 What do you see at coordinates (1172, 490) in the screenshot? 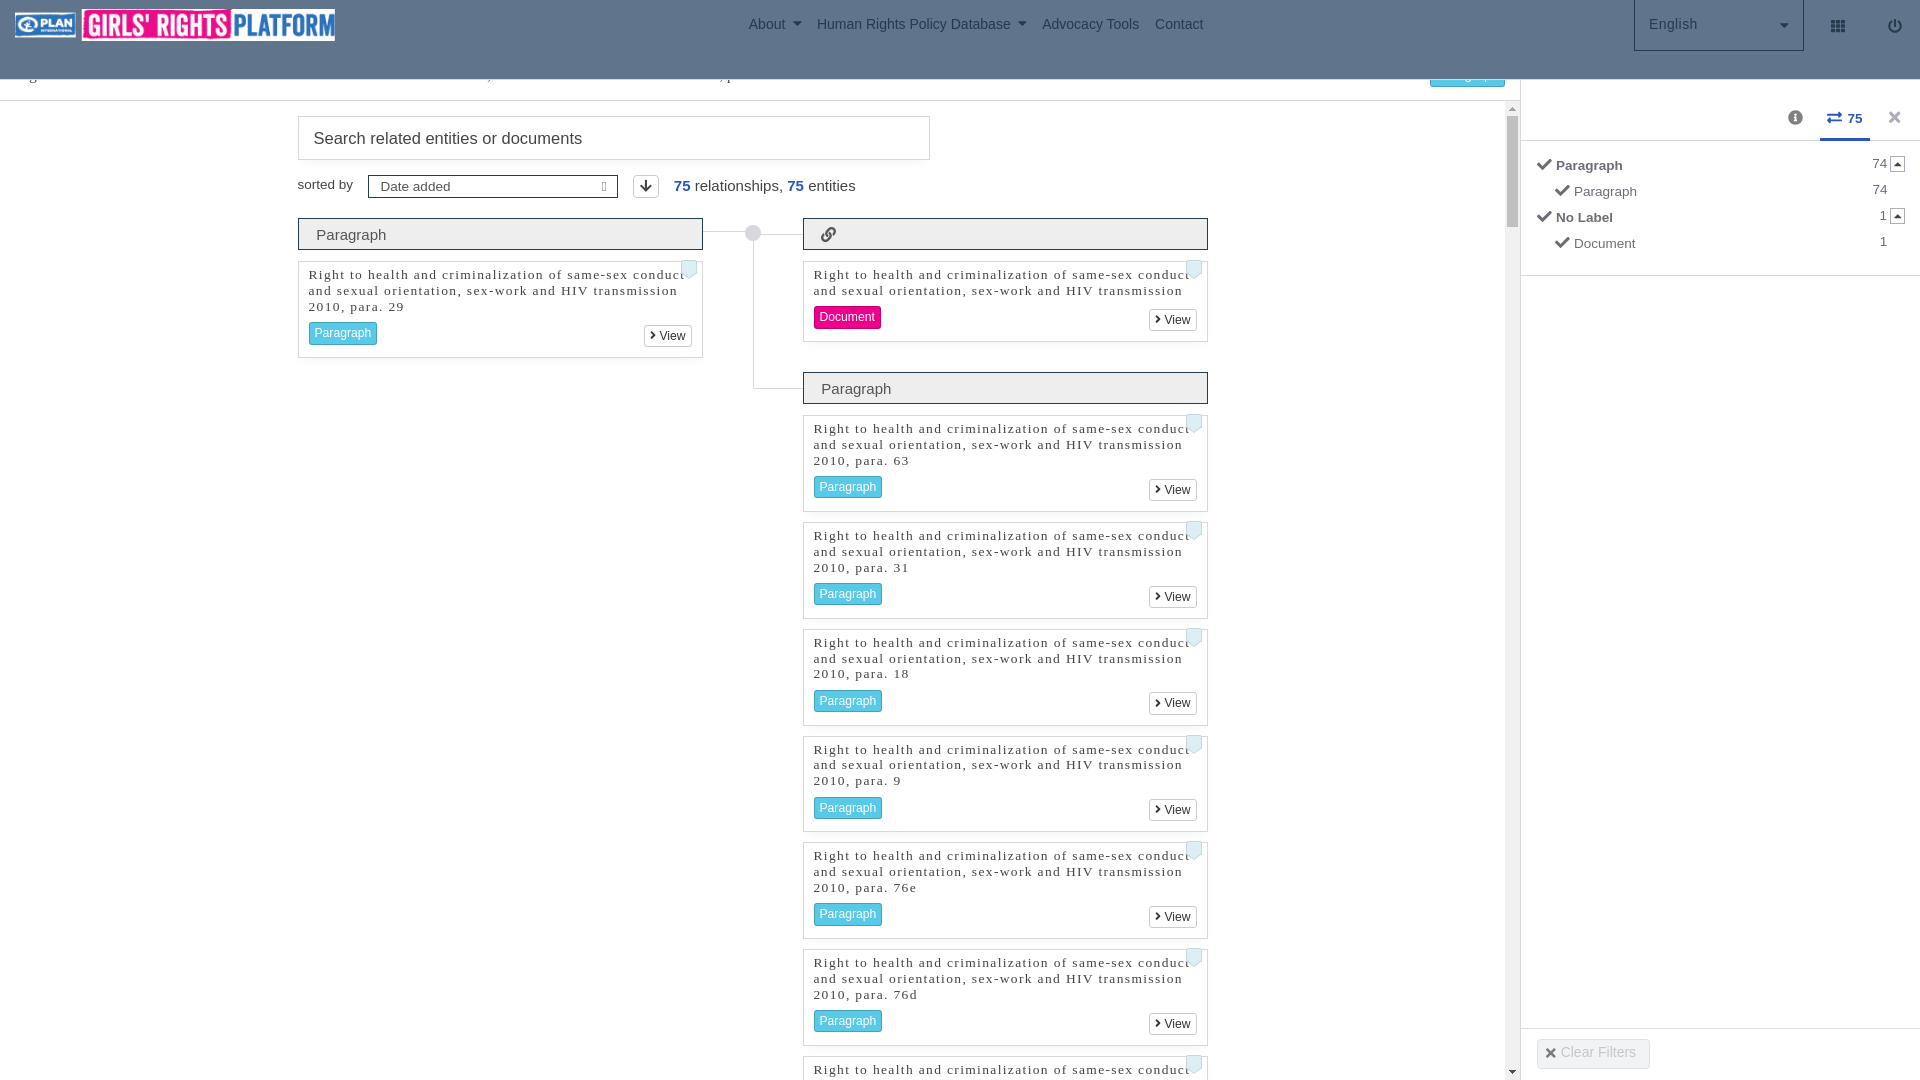
I see `View` at bounding box center [1172, 490].